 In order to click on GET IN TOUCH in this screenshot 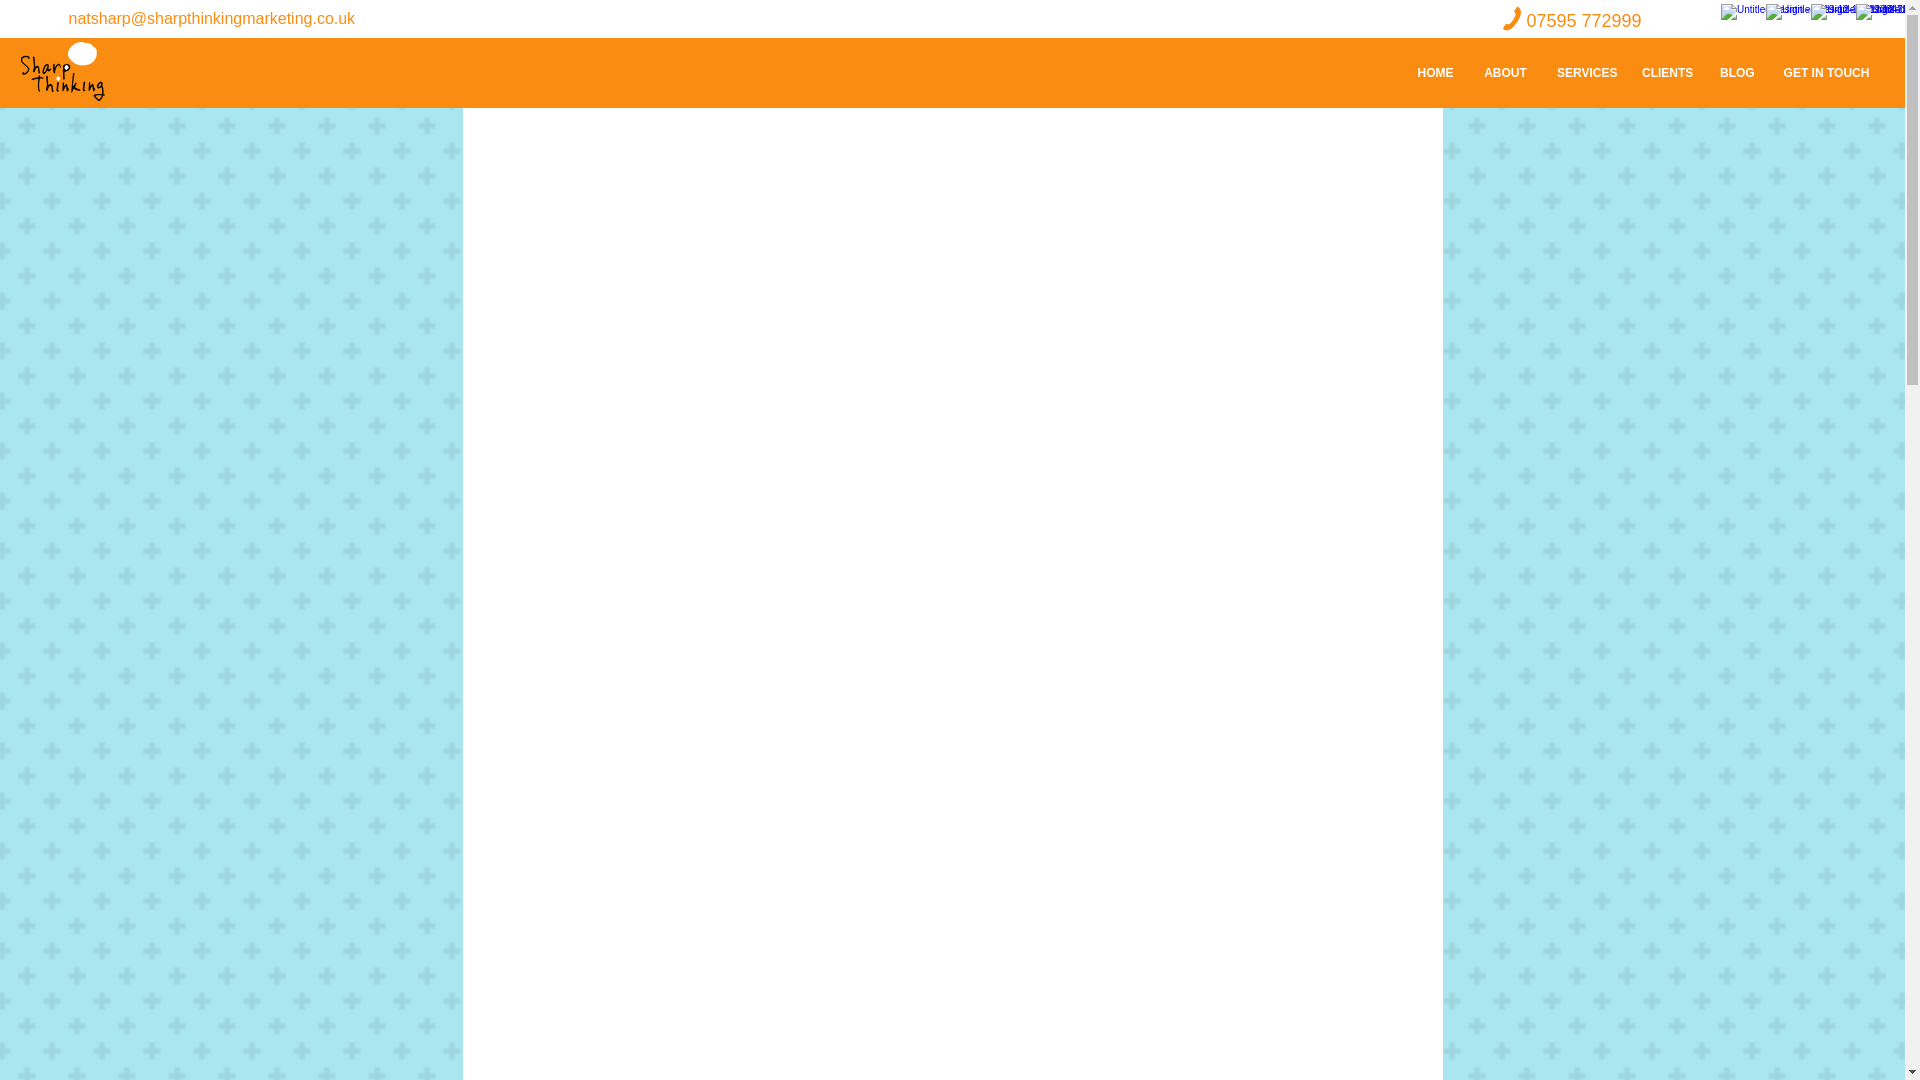, I will do `click(1826, 73)`.